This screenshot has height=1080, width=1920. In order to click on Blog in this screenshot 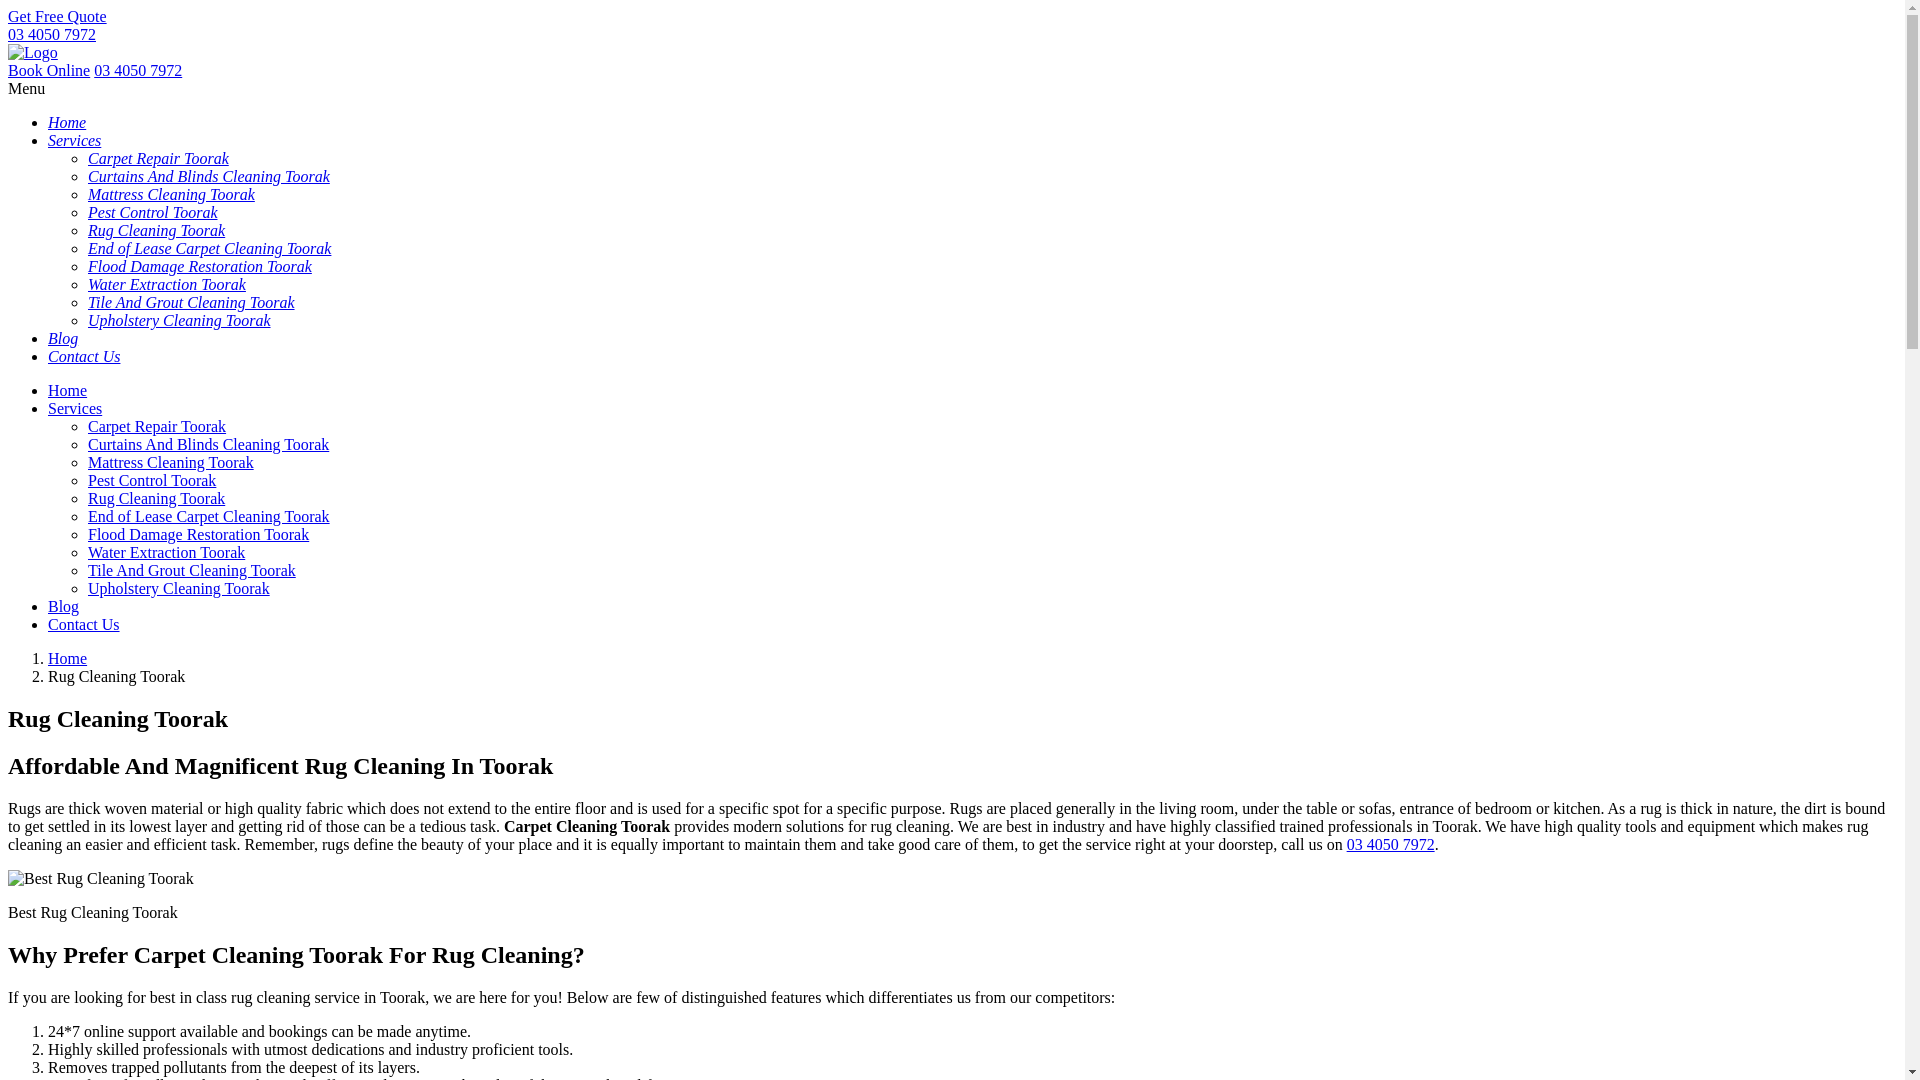, I will do `click(63, 338)`.